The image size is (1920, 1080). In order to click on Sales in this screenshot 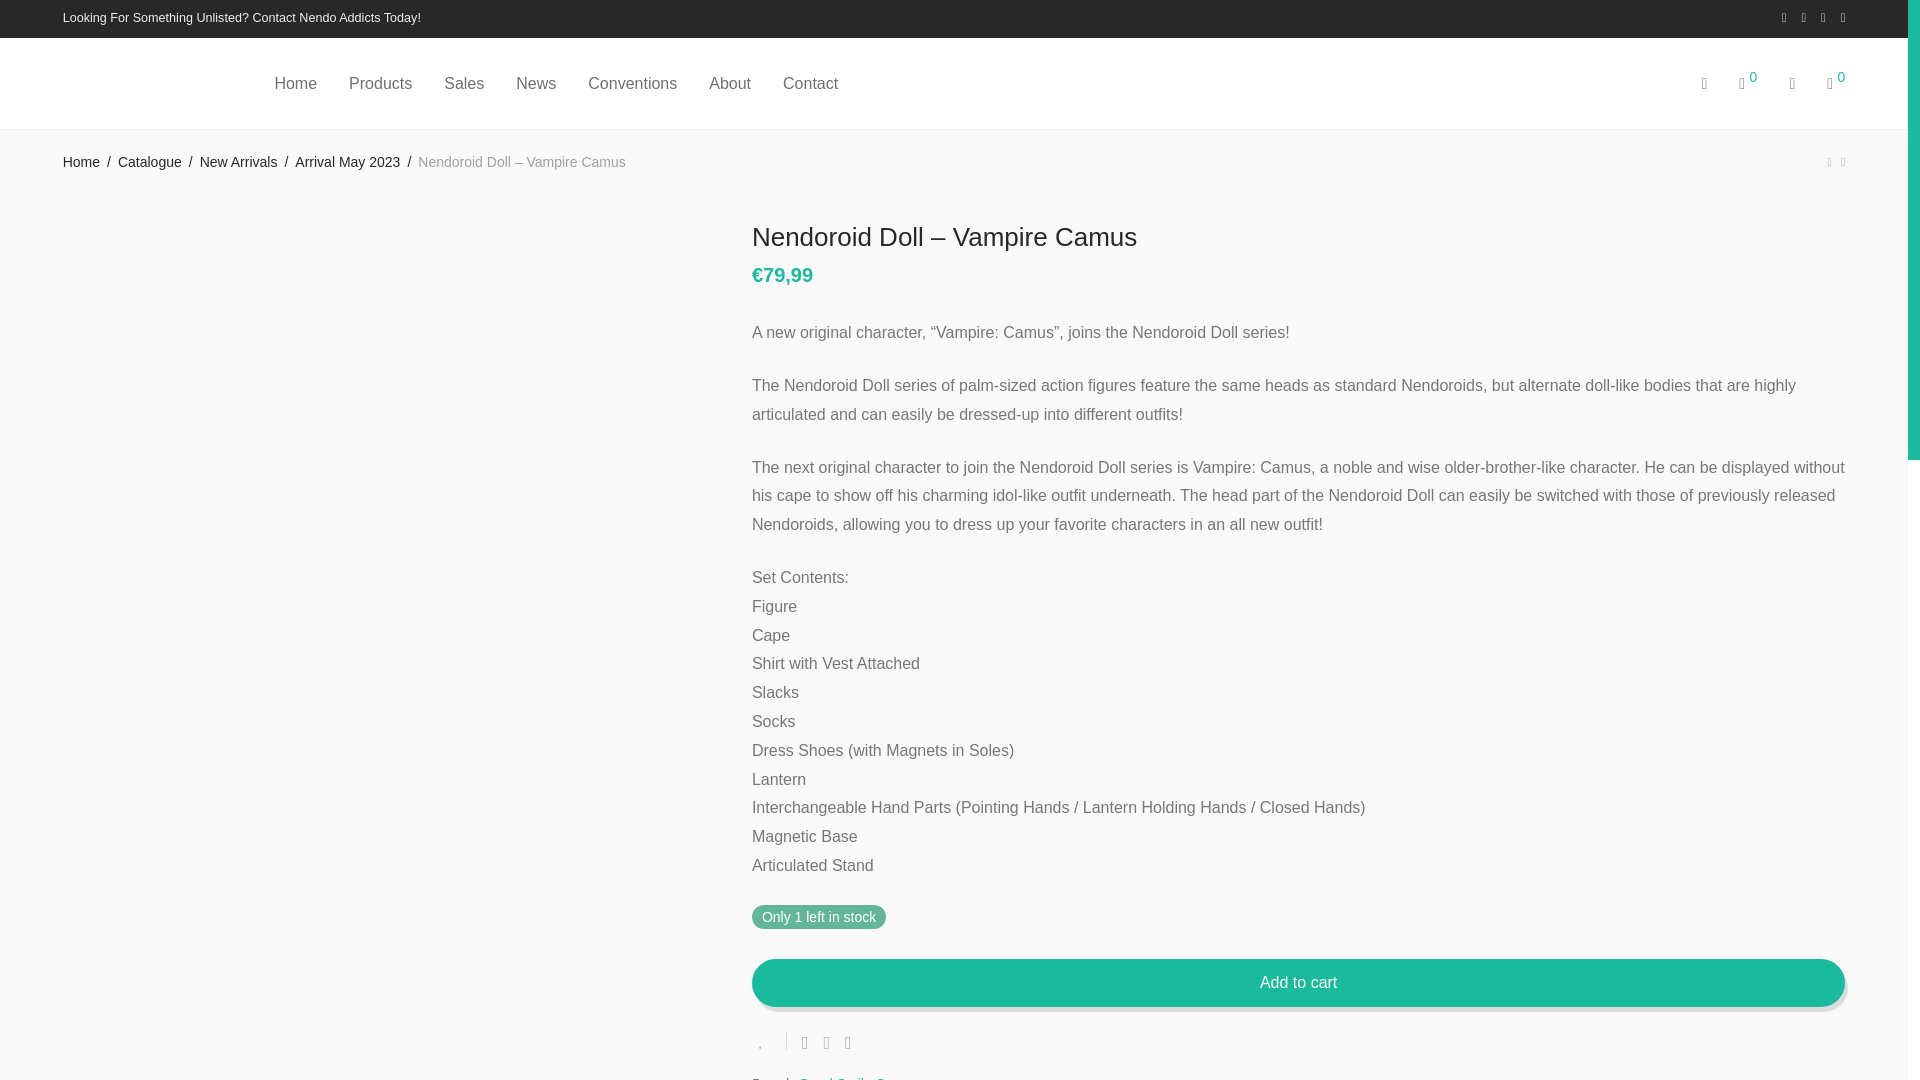, I will do `click(464, 84)`.